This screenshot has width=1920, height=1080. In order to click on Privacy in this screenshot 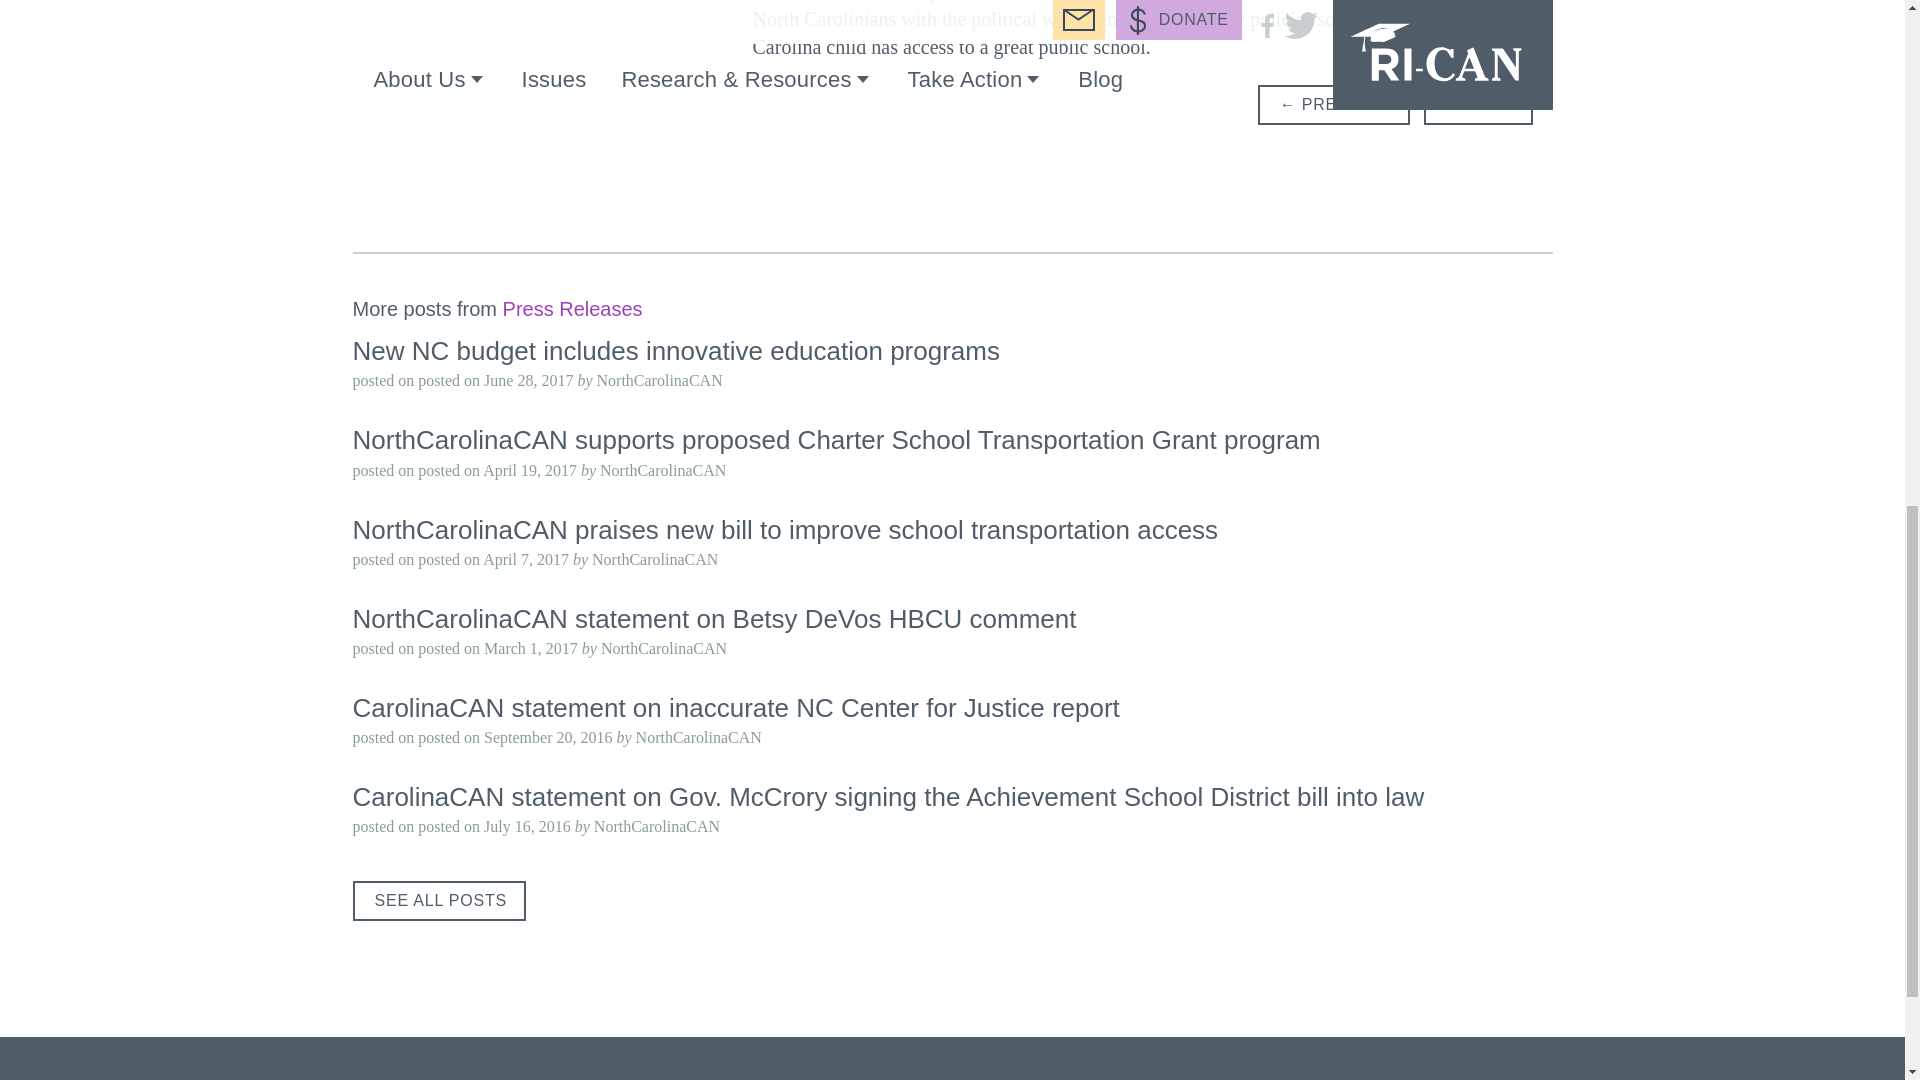, I will do `click(406, 1078)`.